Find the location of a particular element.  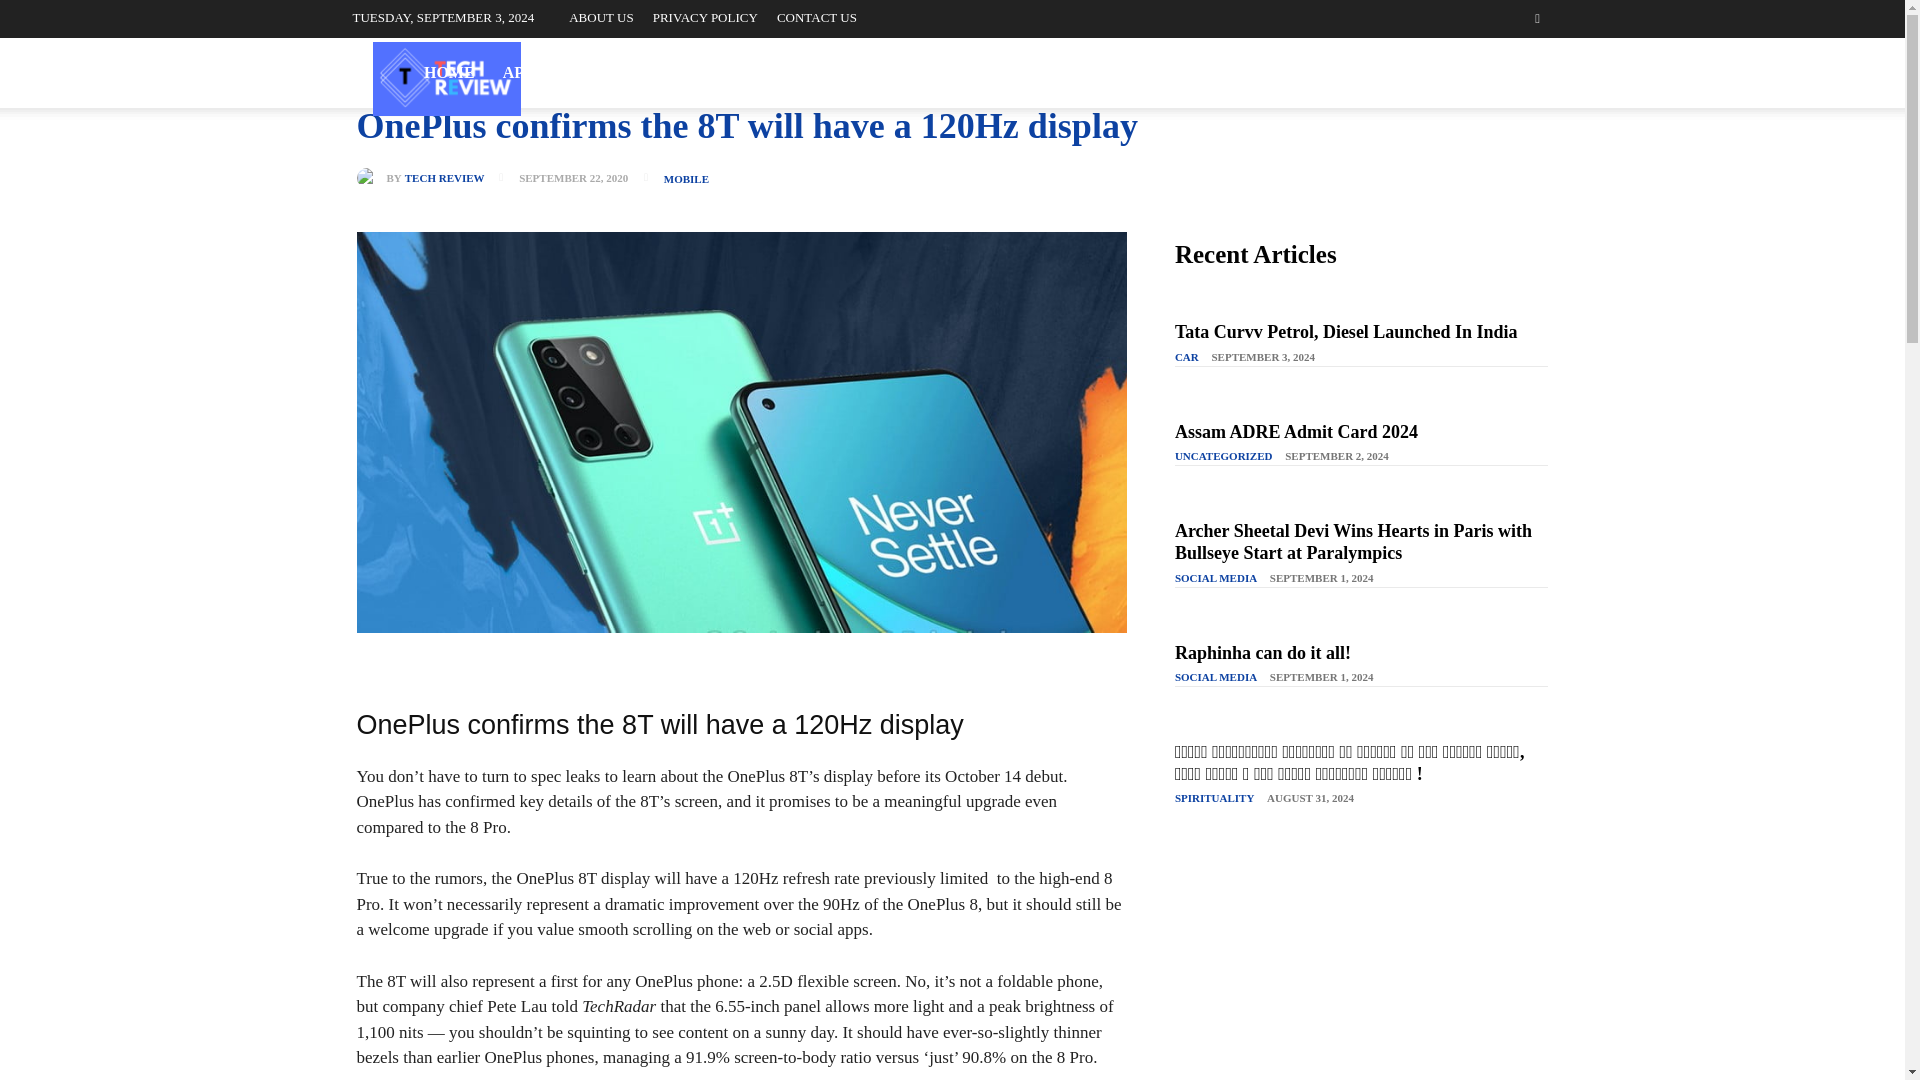

HOME is located at coordinates (449, 72).